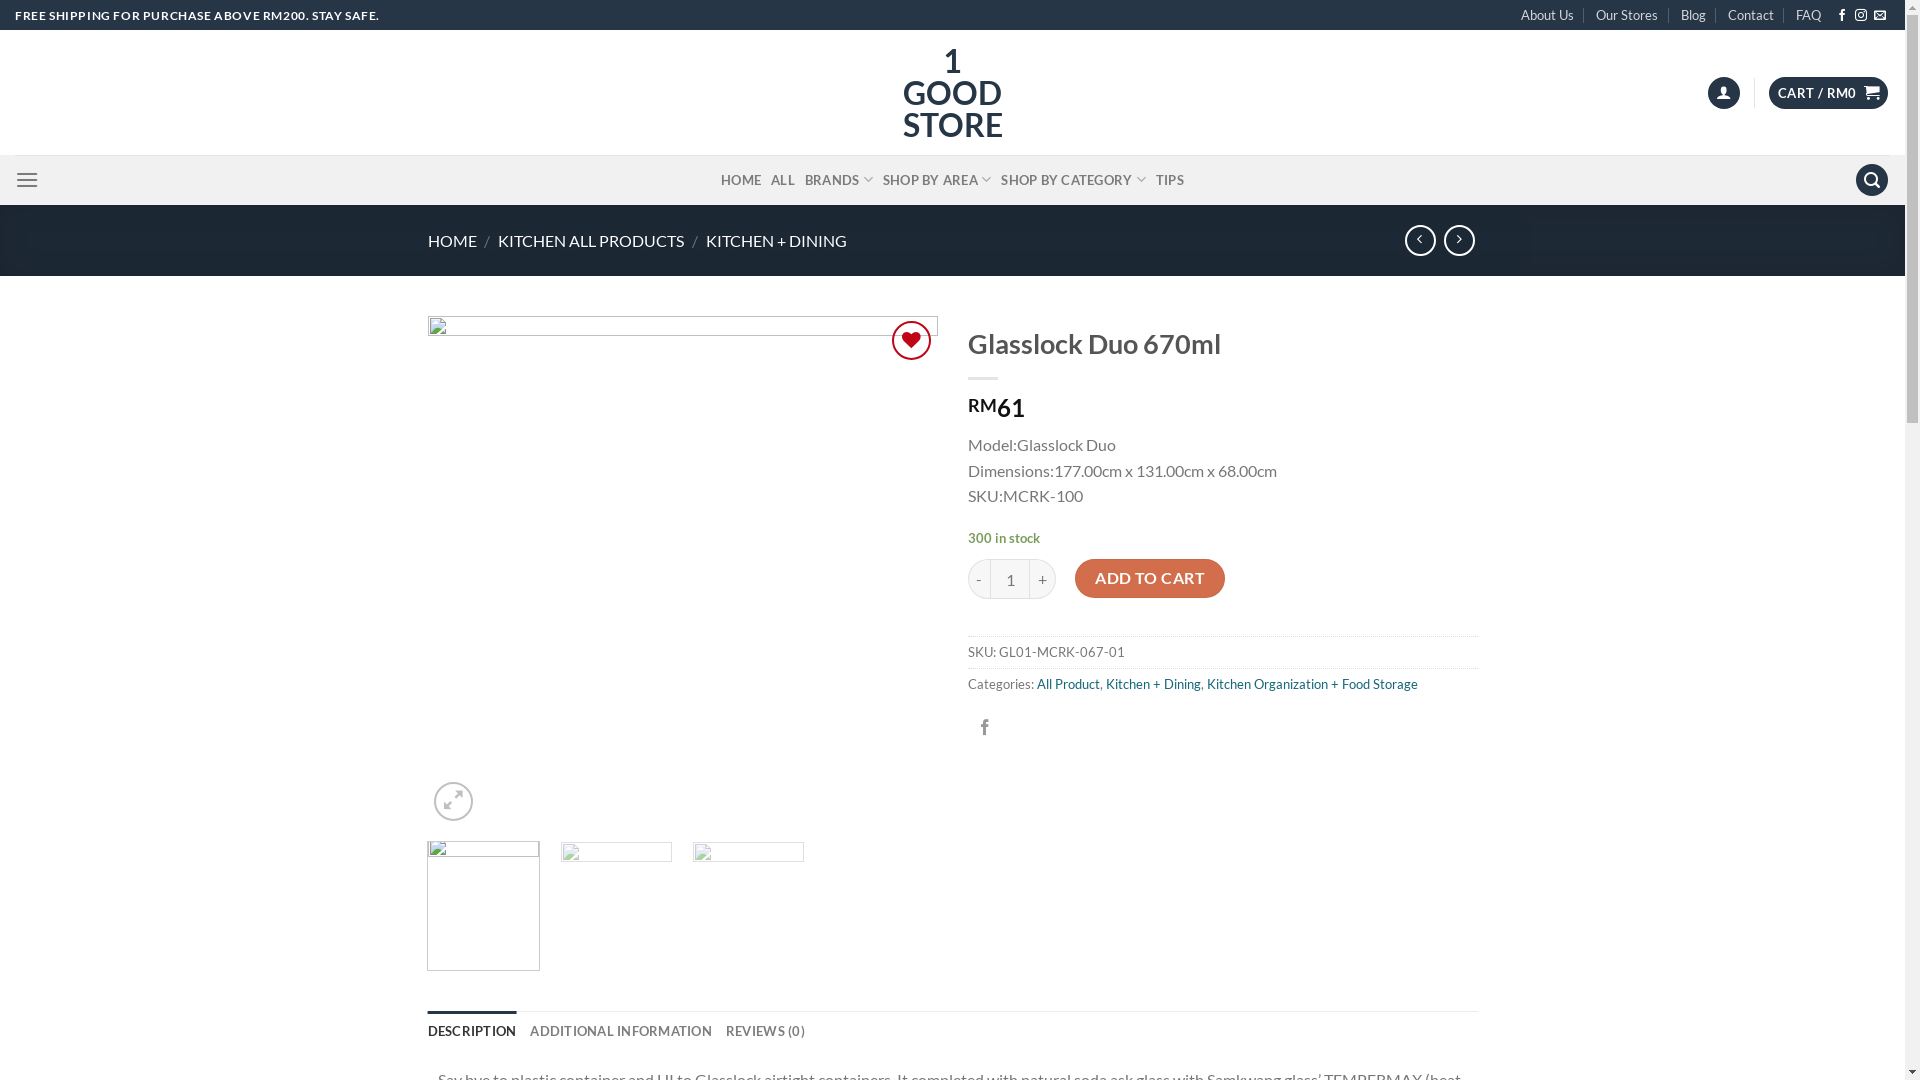  What do you see at coordinates (1010, 579) in the screenshot?
I see `Qty` at bounding box center [1010, 579].